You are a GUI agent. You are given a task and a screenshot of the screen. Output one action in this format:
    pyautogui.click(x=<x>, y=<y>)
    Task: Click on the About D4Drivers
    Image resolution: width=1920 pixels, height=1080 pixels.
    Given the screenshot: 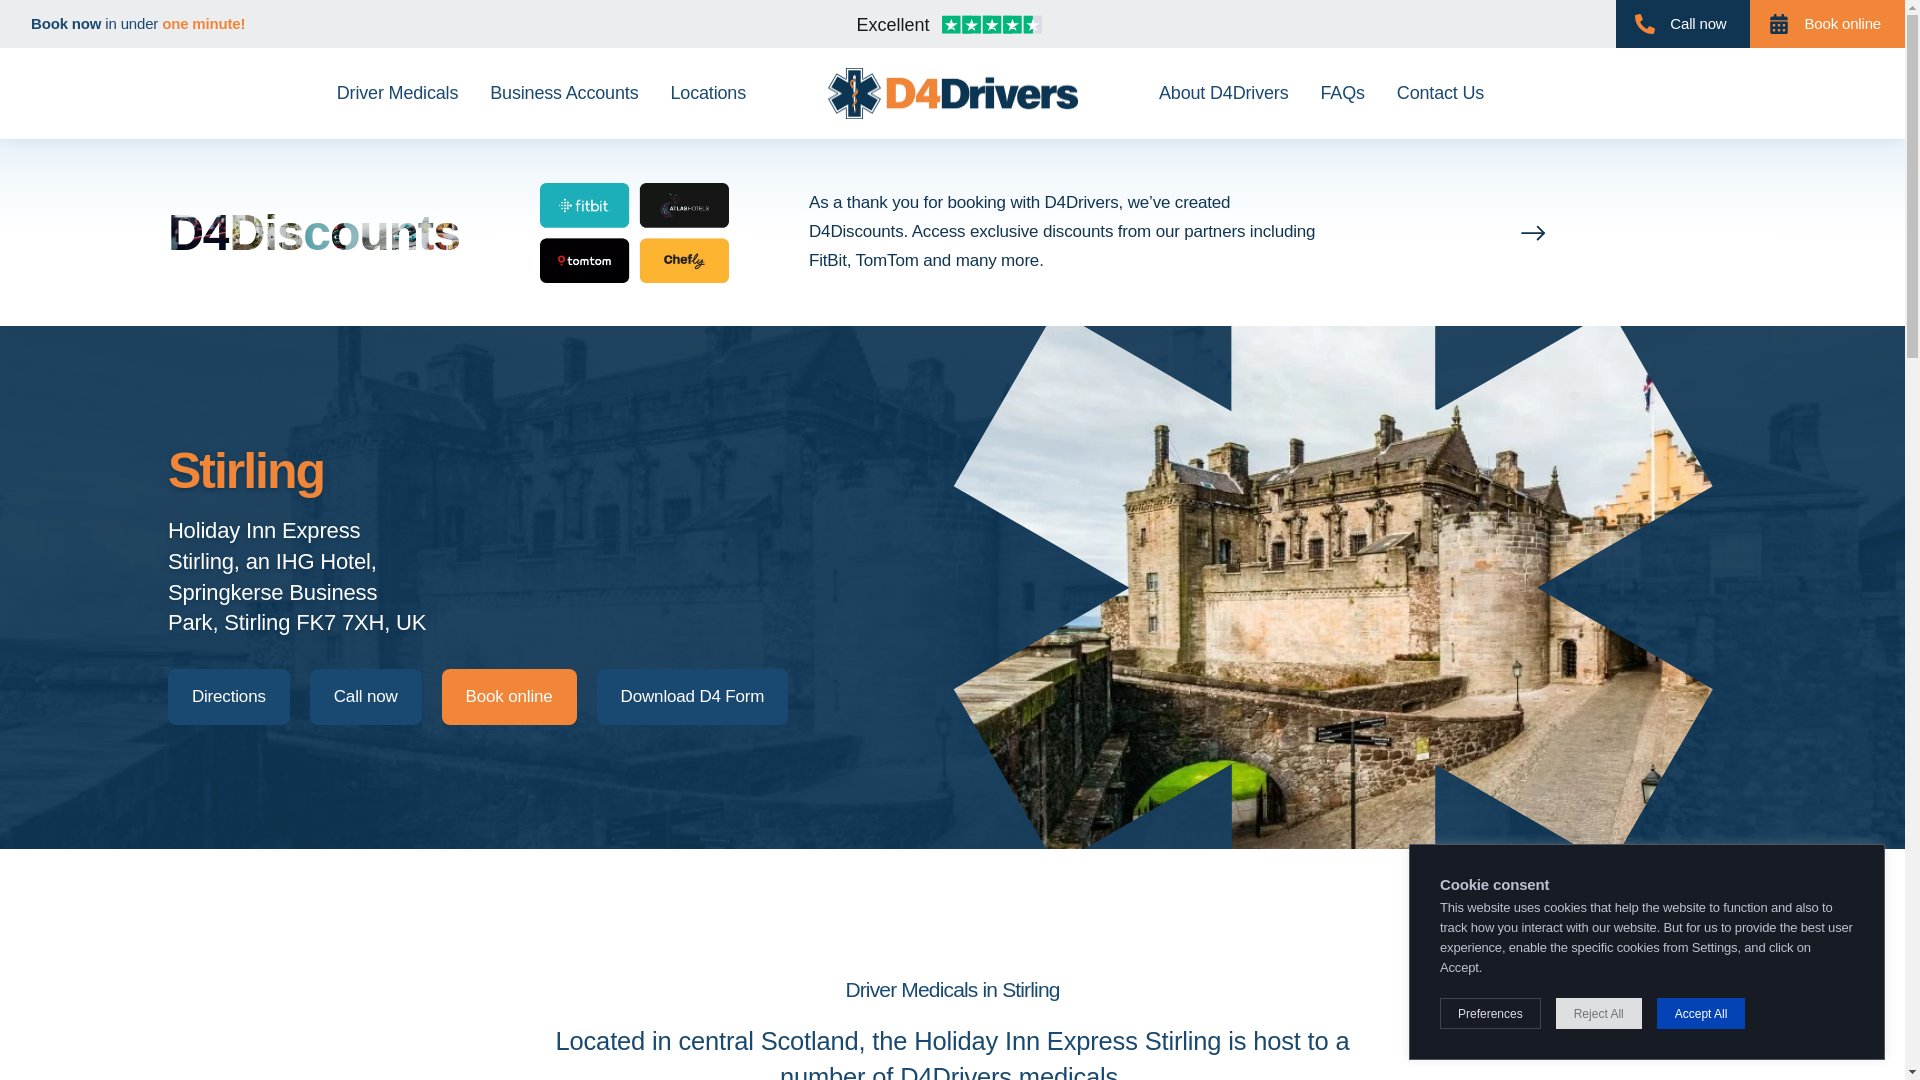 What is the action you would take?
    pyautogui.click(x=1224, y=94)
    